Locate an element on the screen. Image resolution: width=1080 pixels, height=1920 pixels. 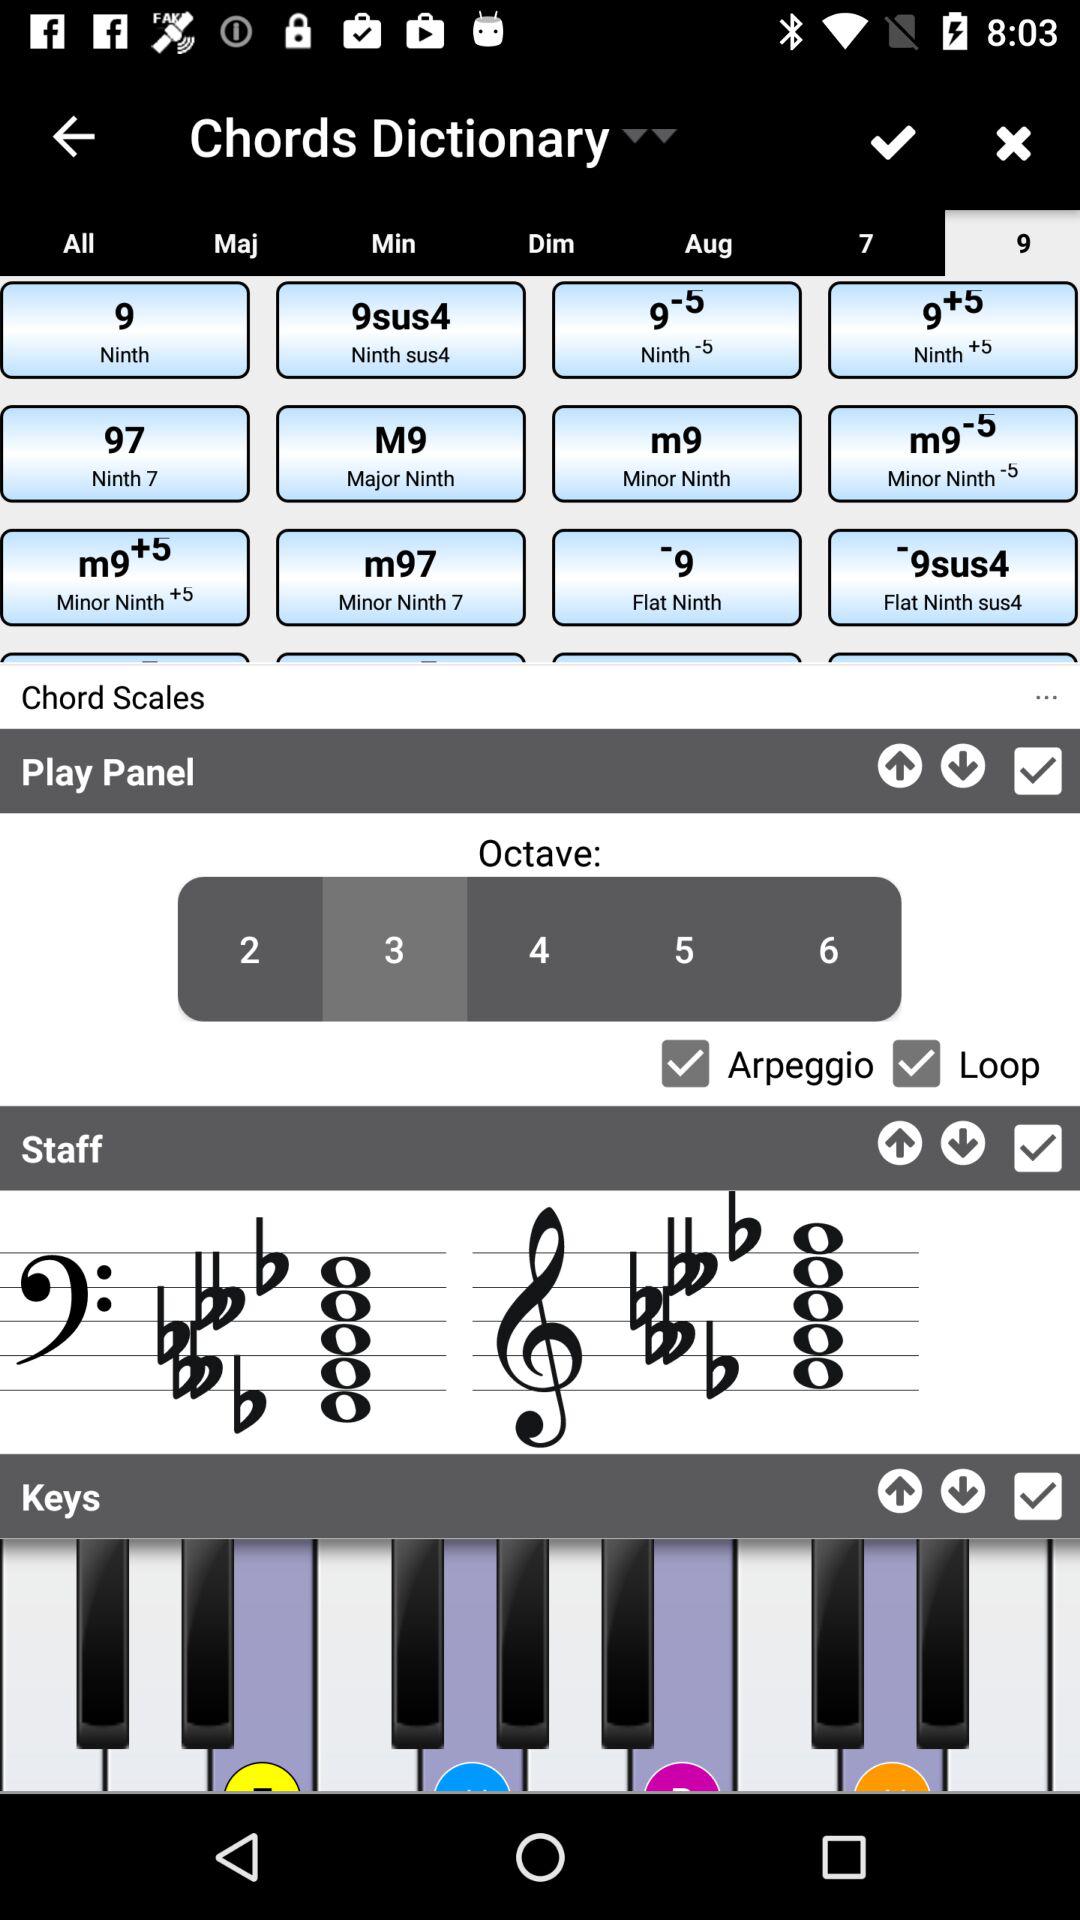
loop is located at coordinates (916, 1063).